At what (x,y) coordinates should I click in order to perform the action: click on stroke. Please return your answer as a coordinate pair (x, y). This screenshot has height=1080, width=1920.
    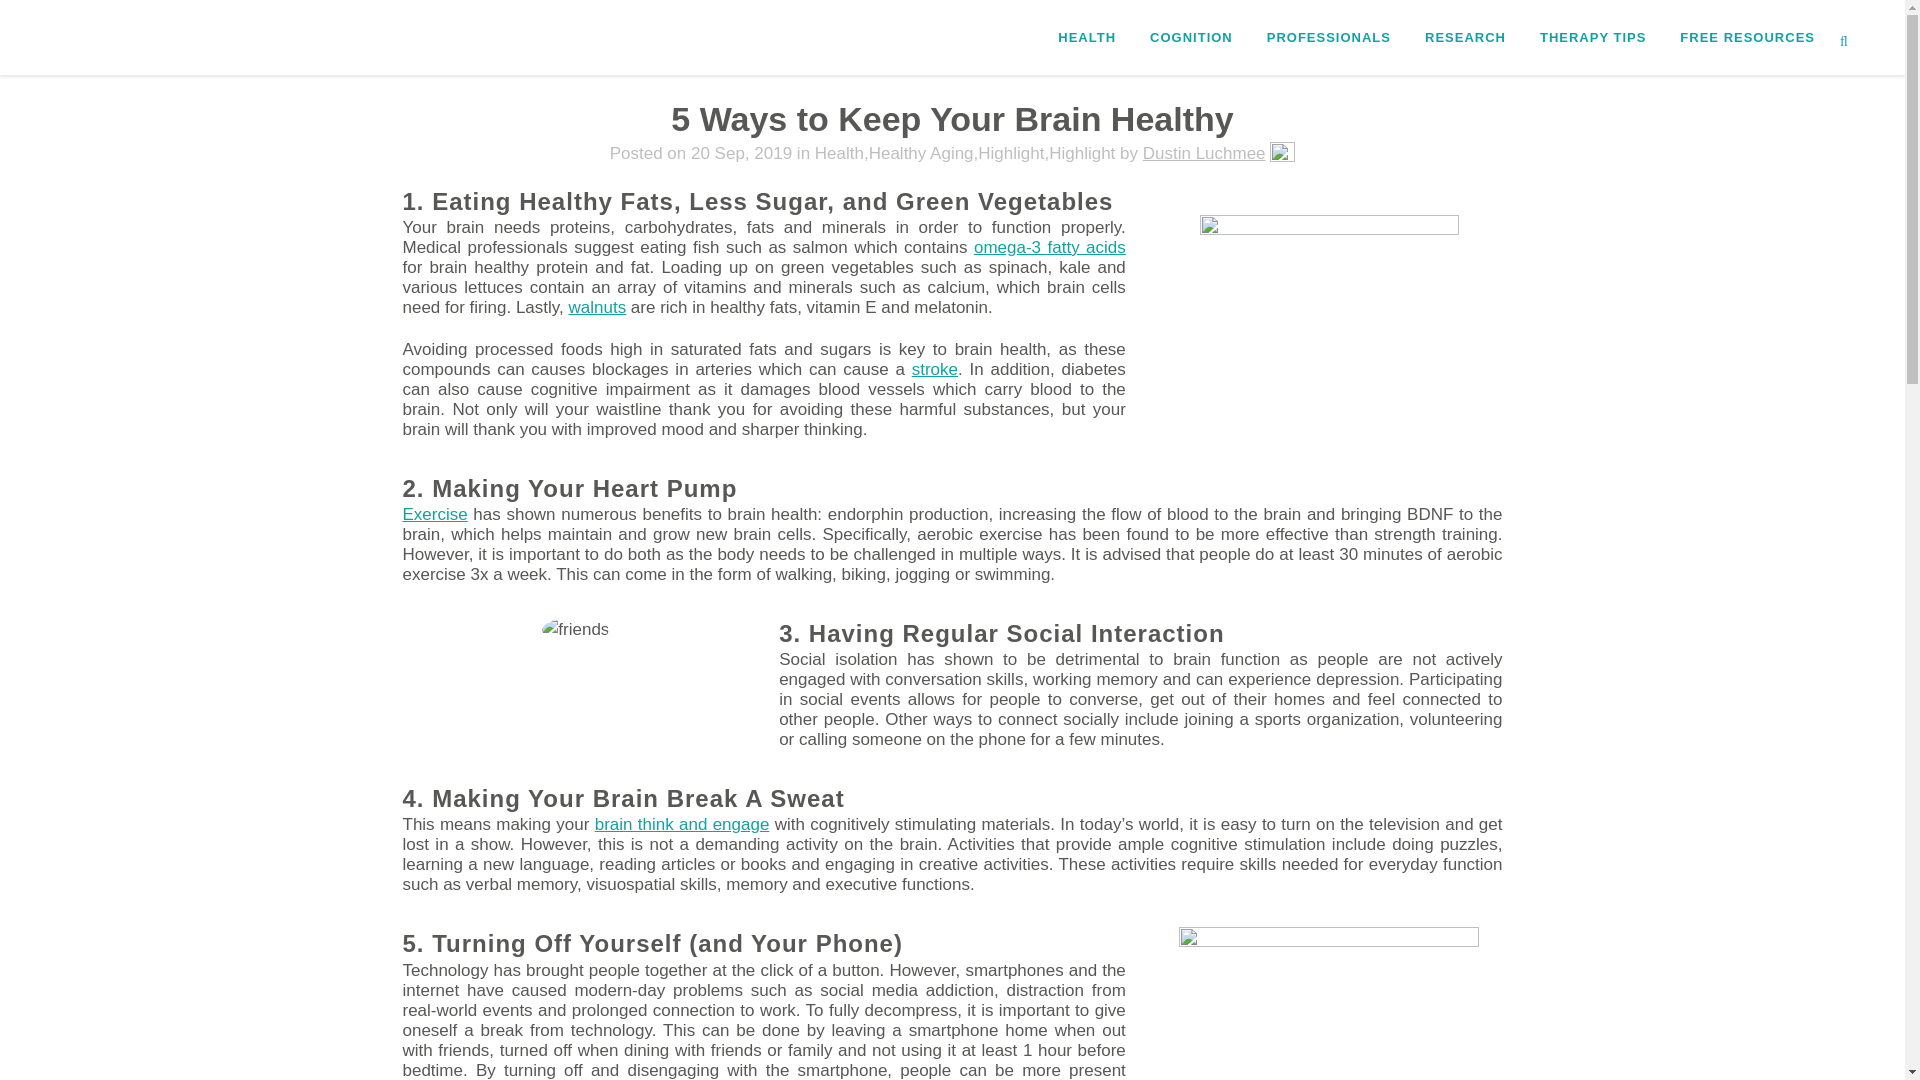
    Looking at the image, I should click on (935, 369).